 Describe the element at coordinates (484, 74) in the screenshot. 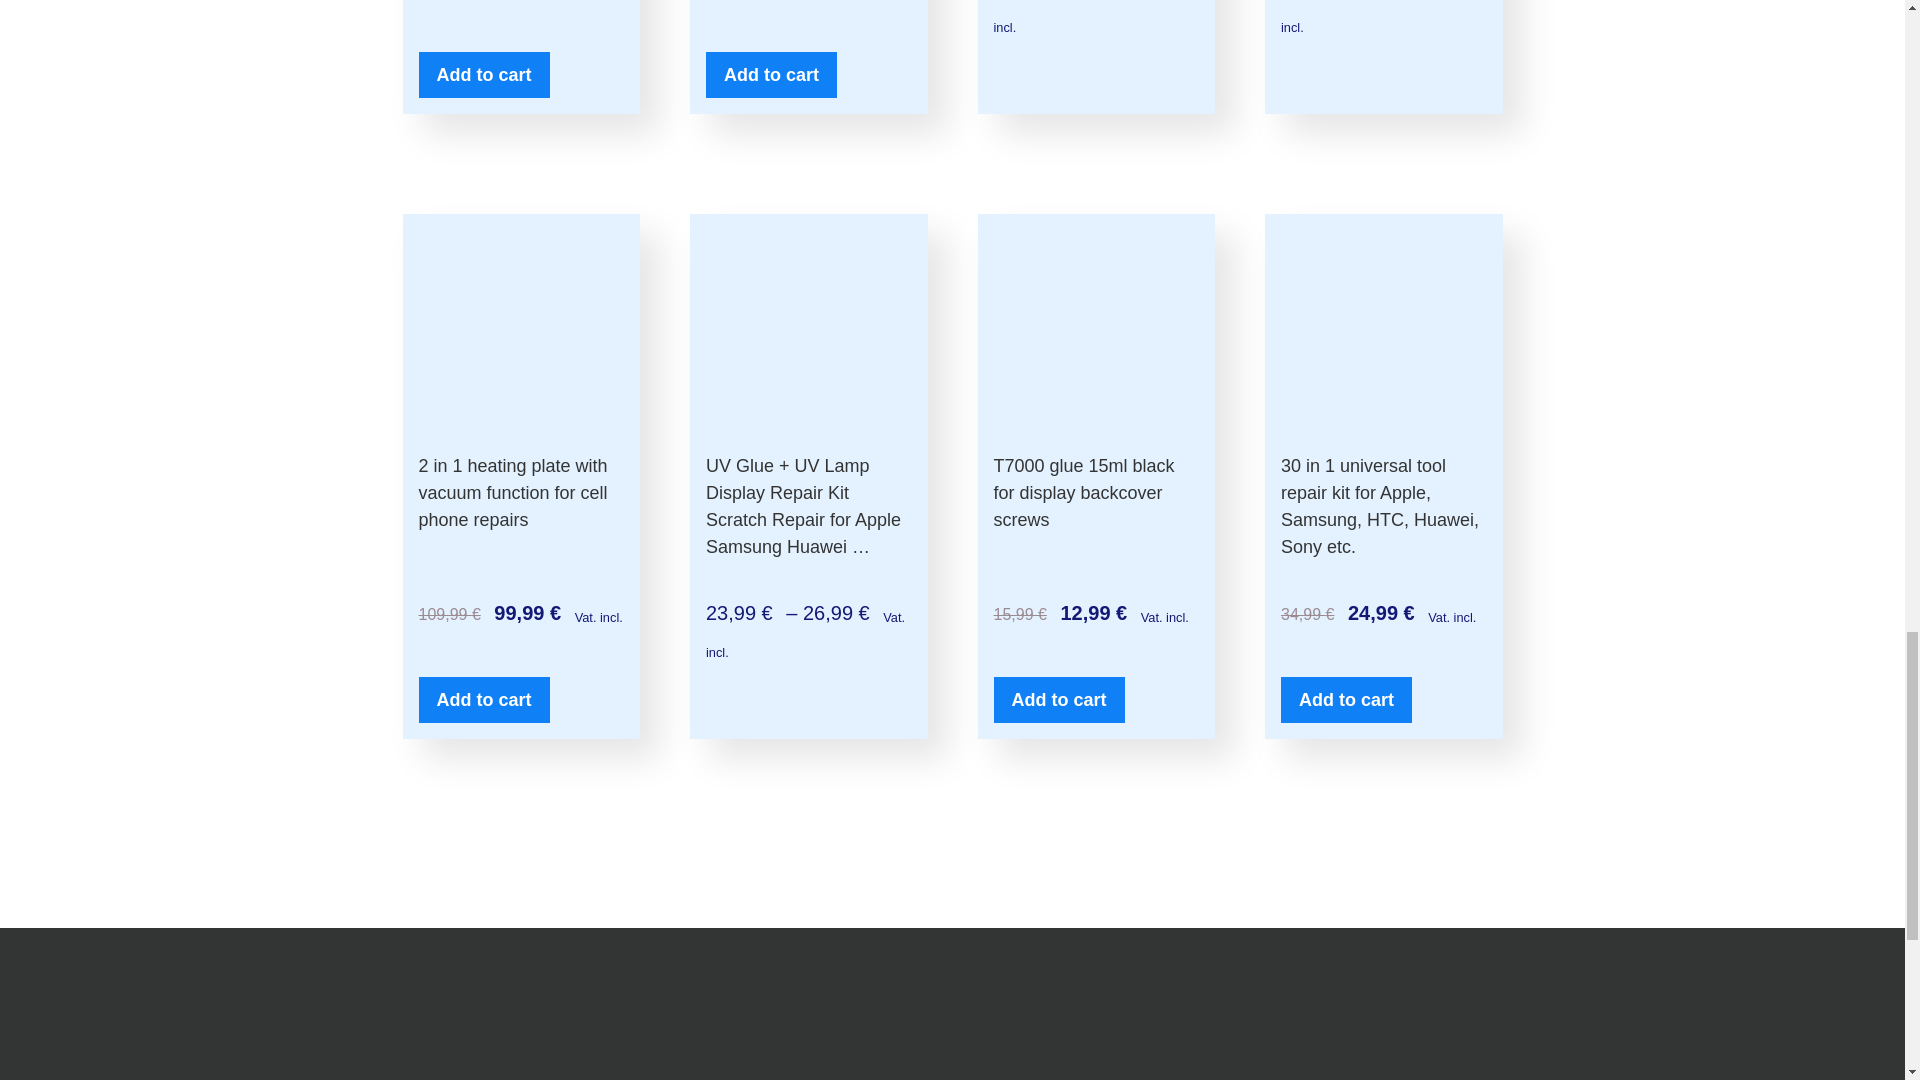

I see `Add to cart` at that location.